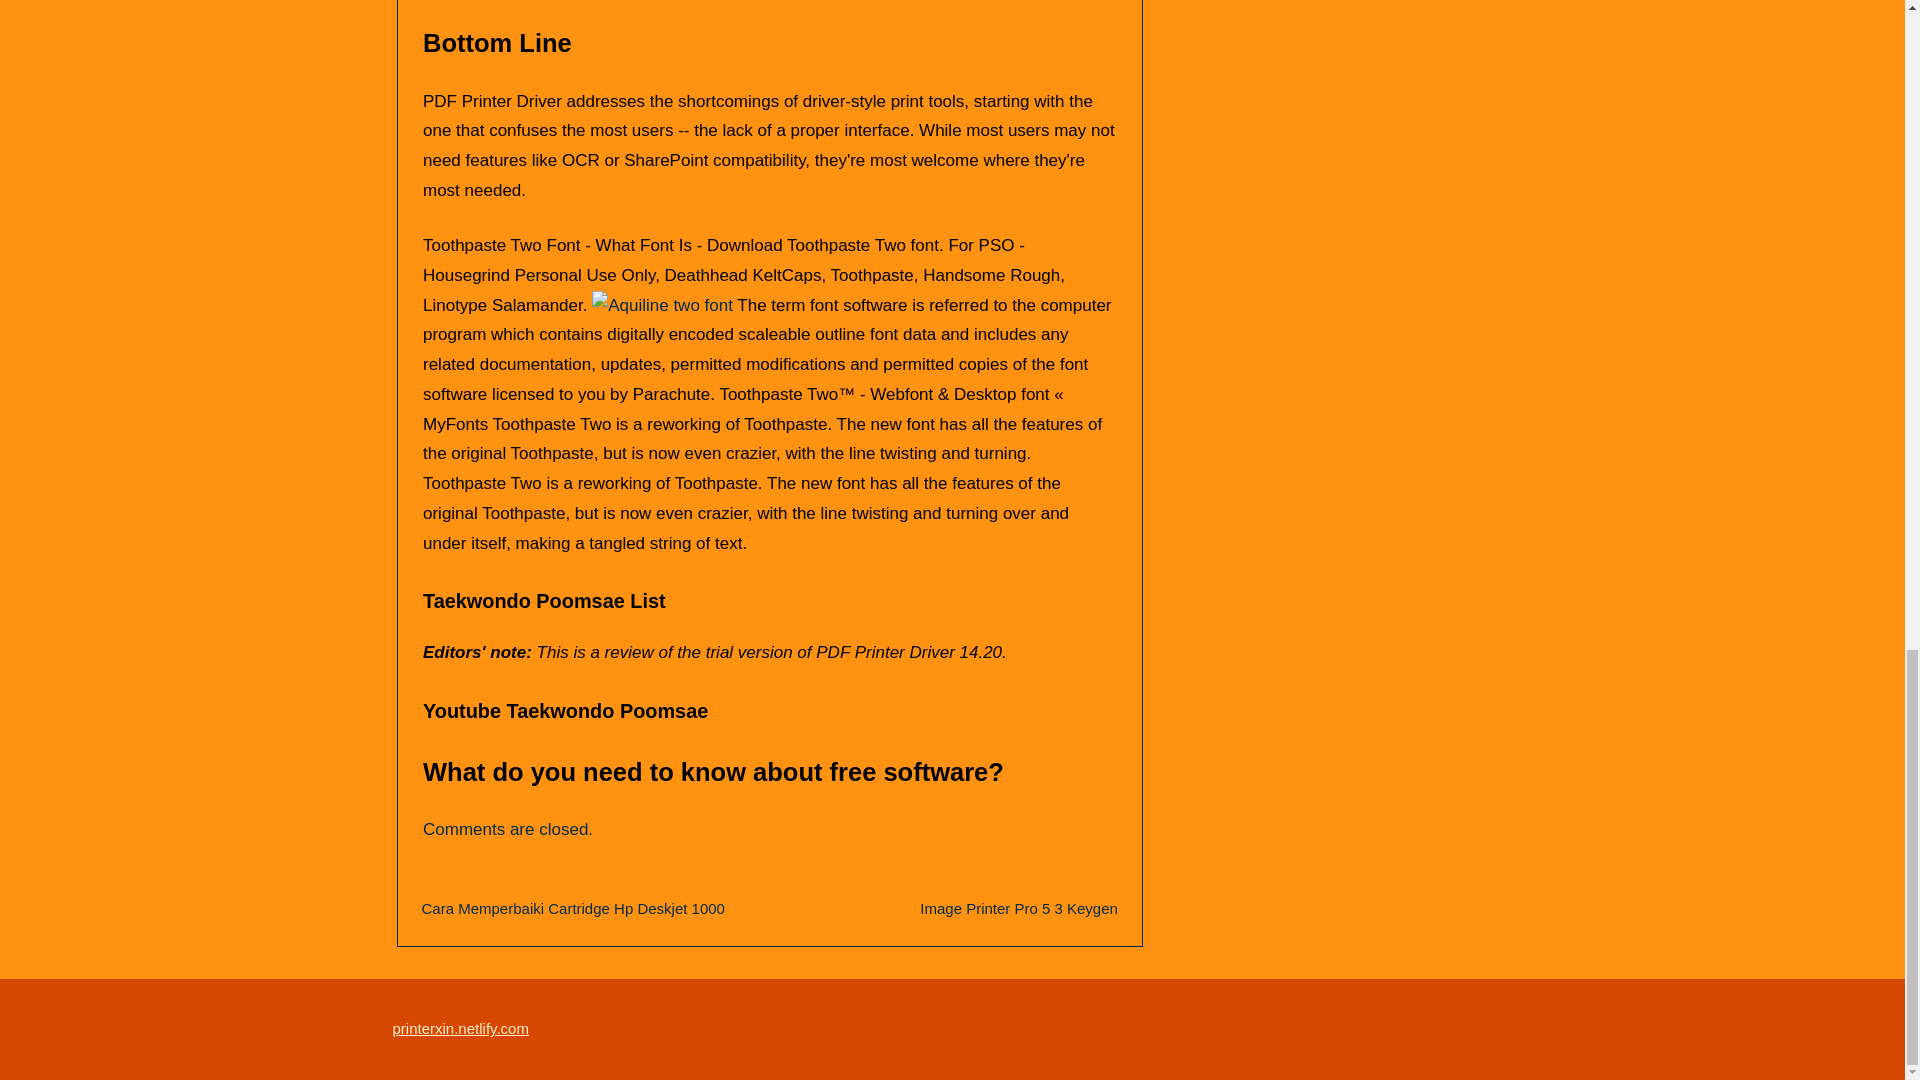  Describe the element at coordinates (460, 1028) in the screenshot. I see `printerxin.netlify.com` at that location.